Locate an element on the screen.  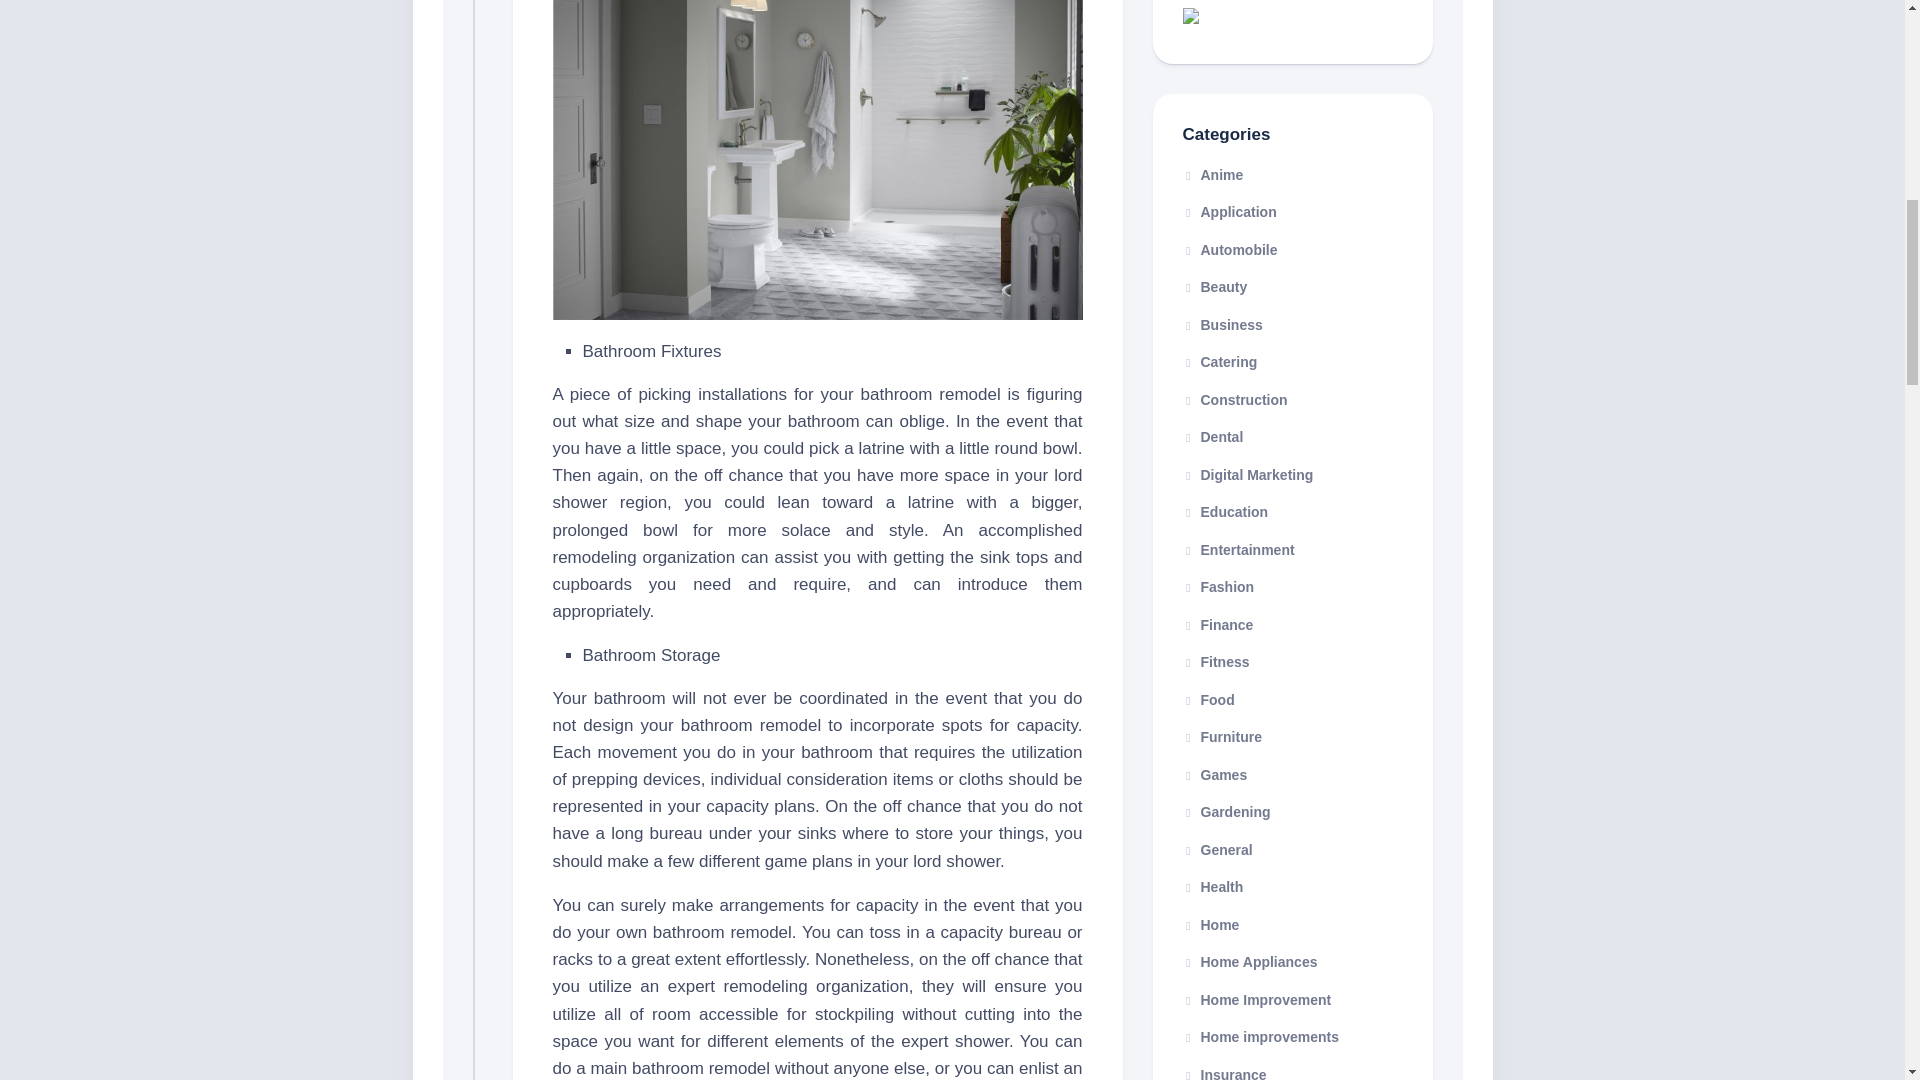
Entertainment is located at coordinates (1238, 550).